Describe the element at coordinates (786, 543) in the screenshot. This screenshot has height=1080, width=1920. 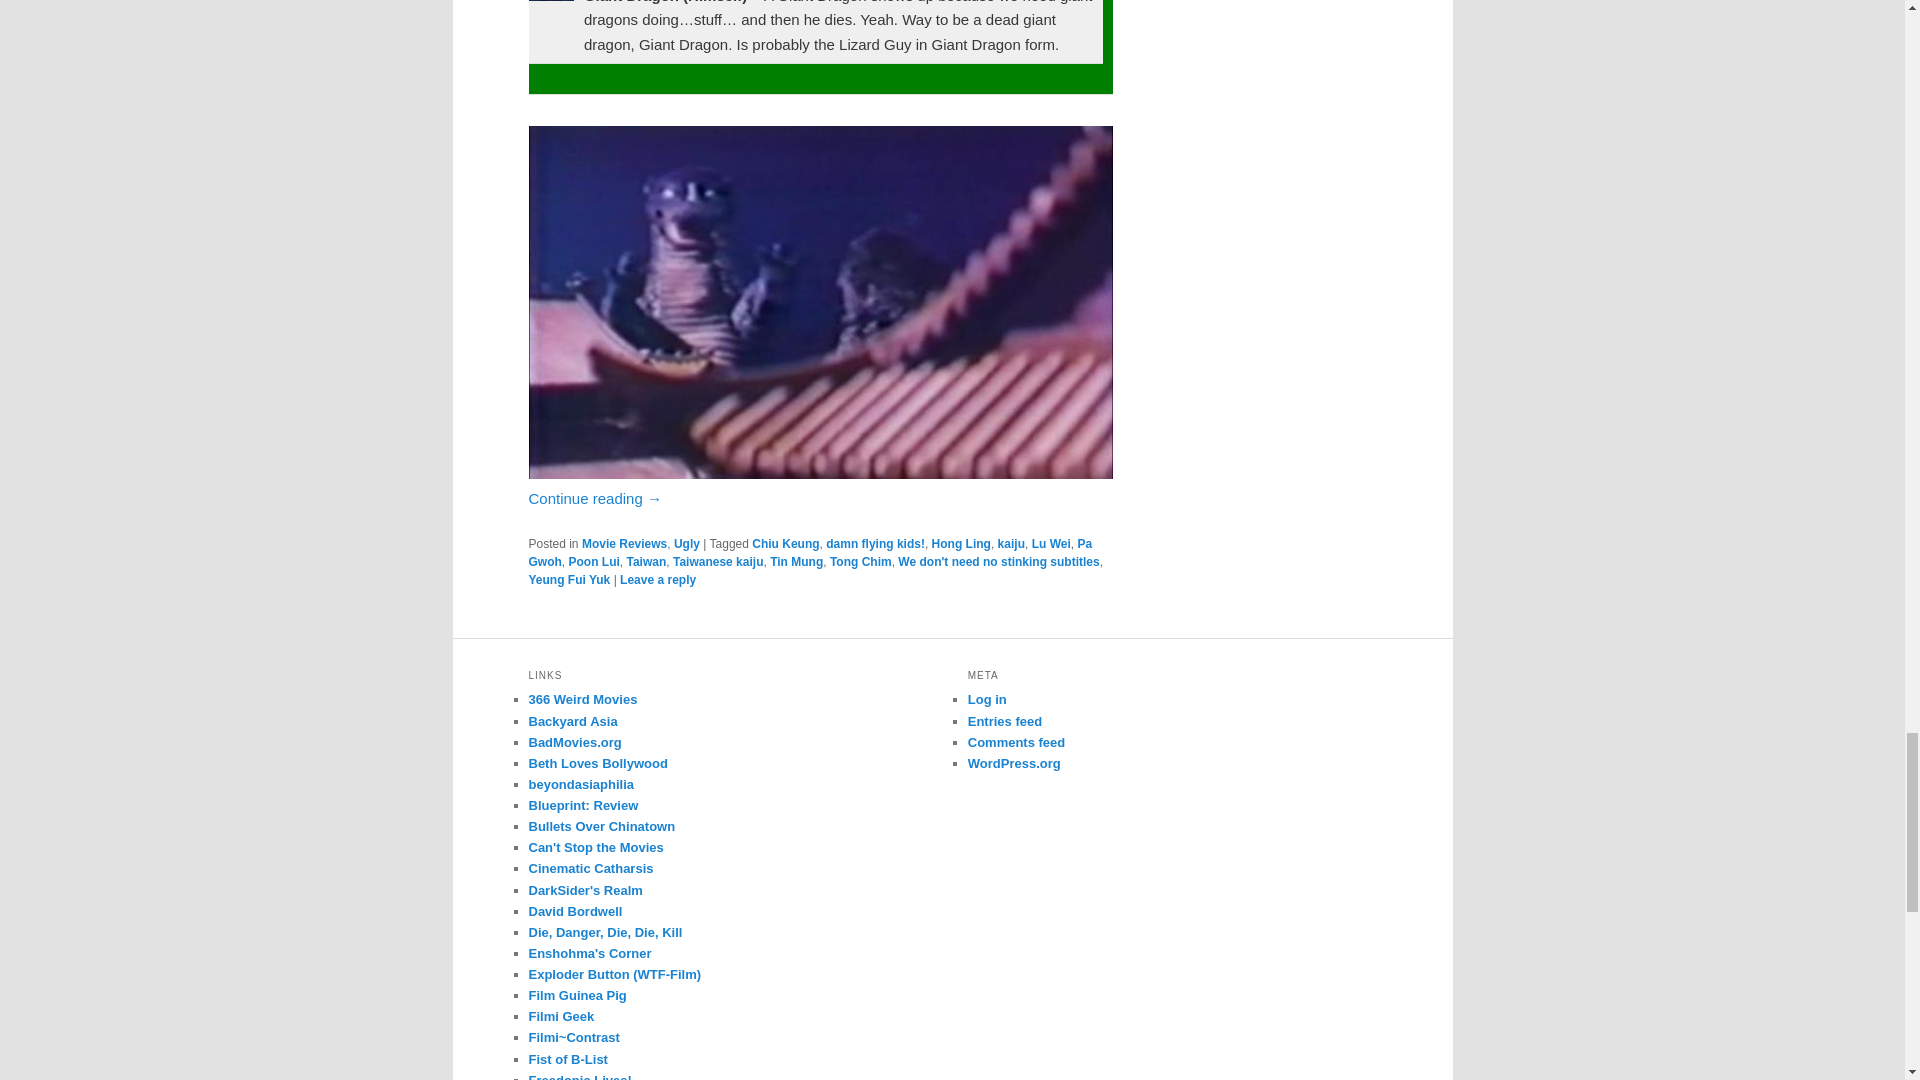
I see `Chiu Keung` at that location.